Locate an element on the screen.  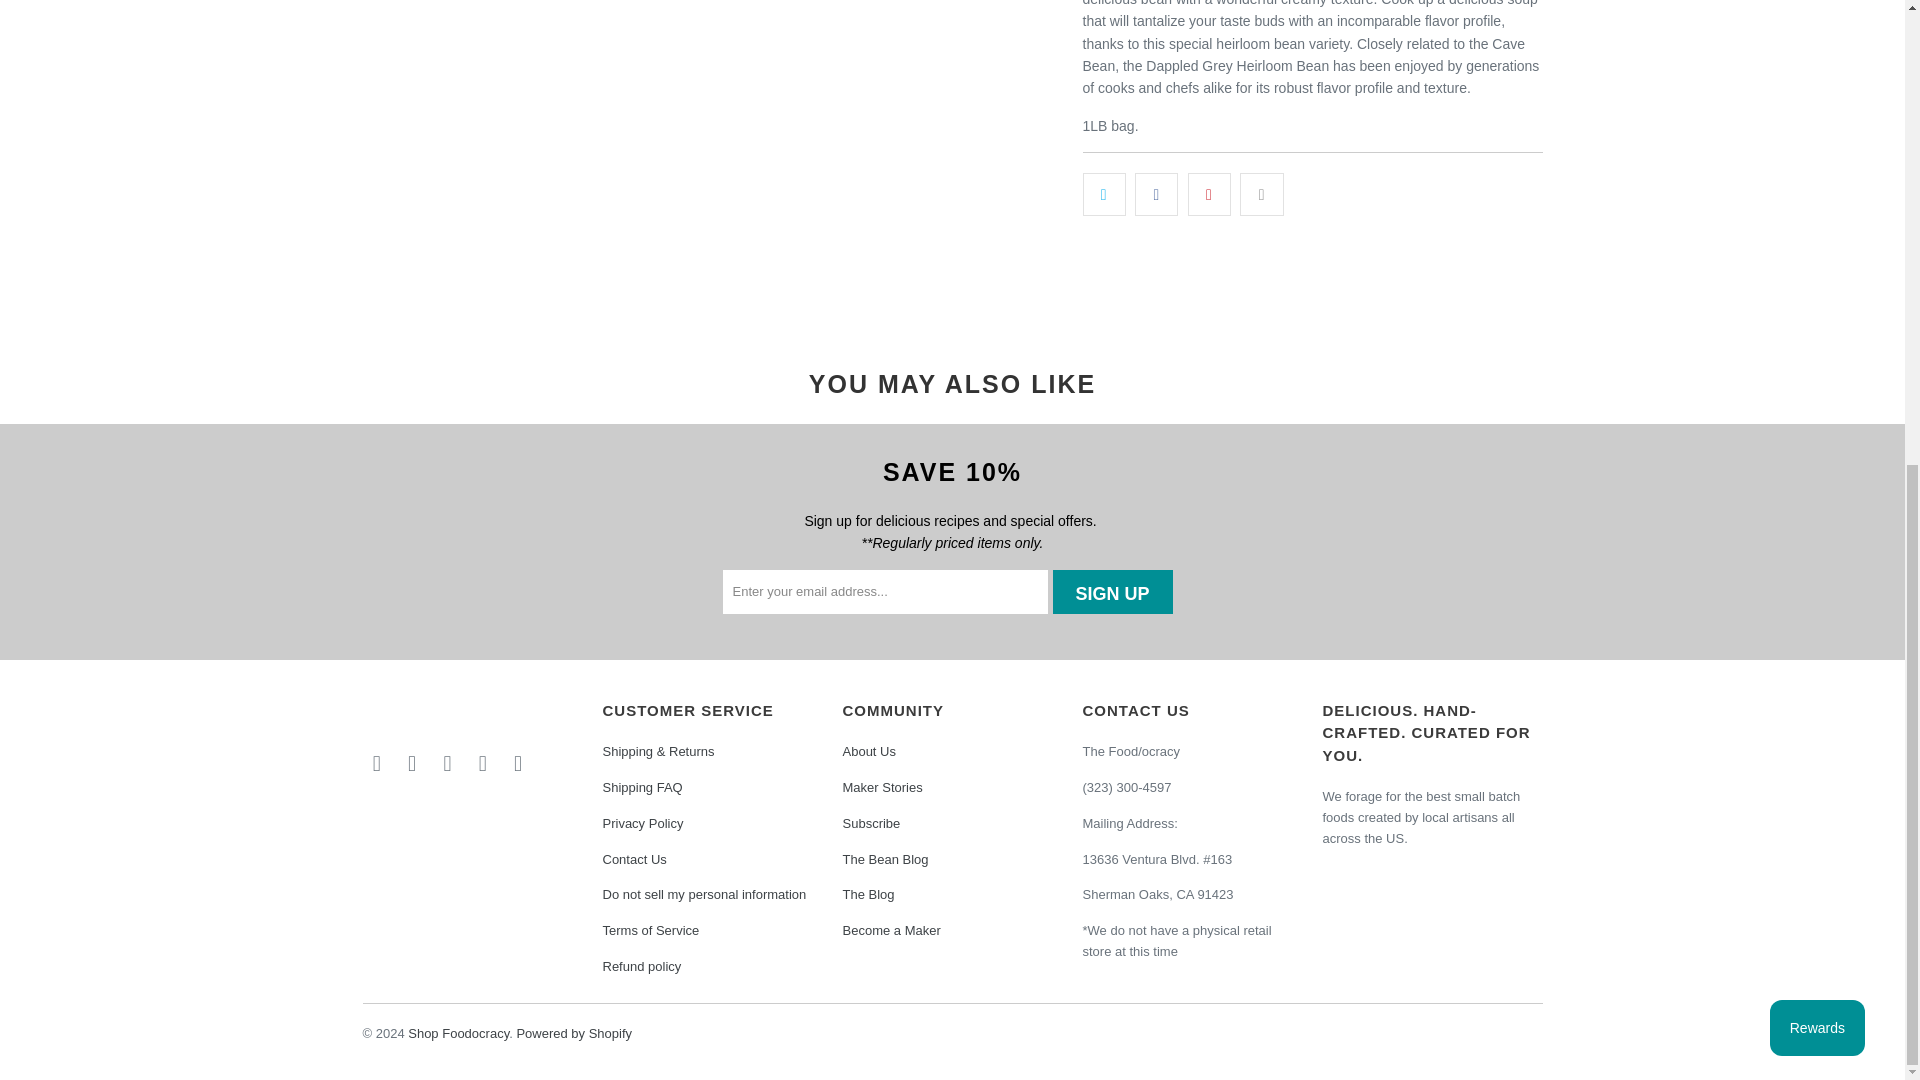
Shop Foodocracy on YouTube is located at coordinates (518, 764).